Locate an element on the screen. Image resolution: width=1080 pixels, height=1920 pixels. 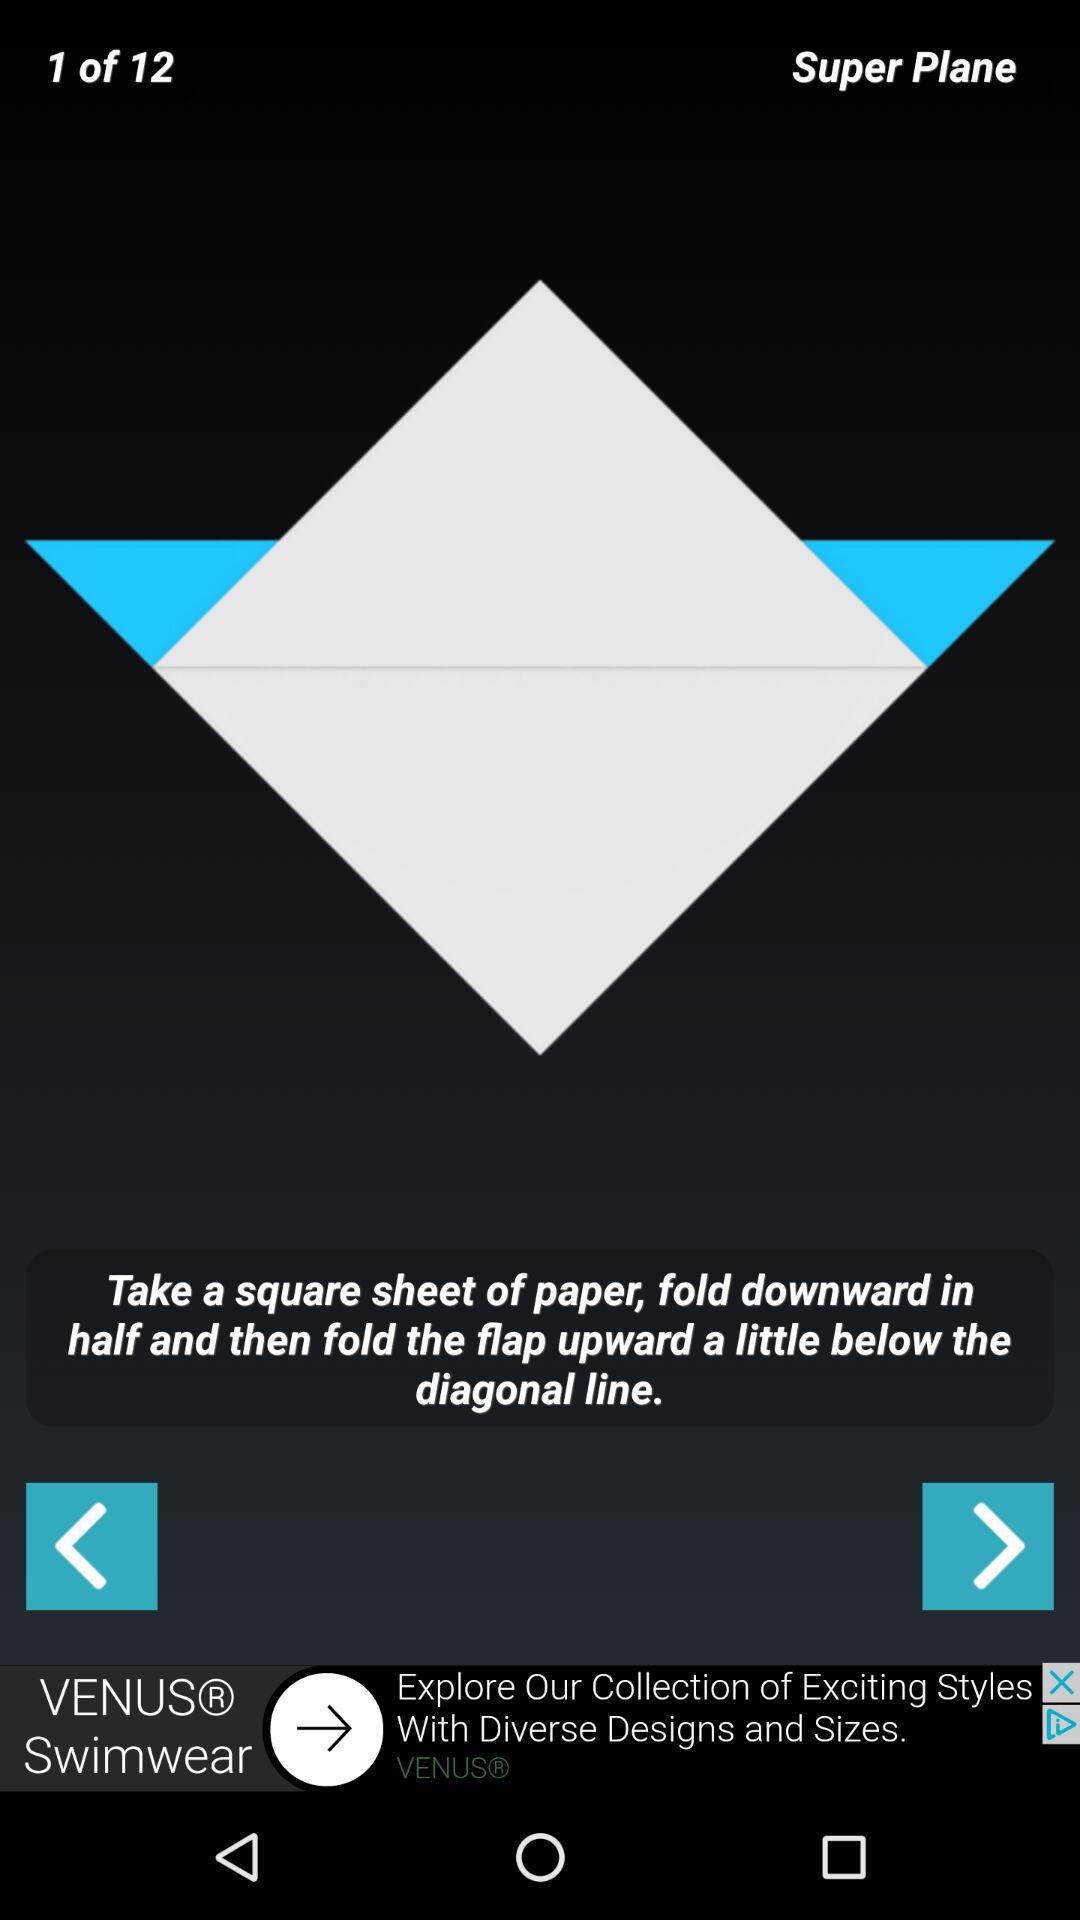
go back is located at coordinates (92, 1546).